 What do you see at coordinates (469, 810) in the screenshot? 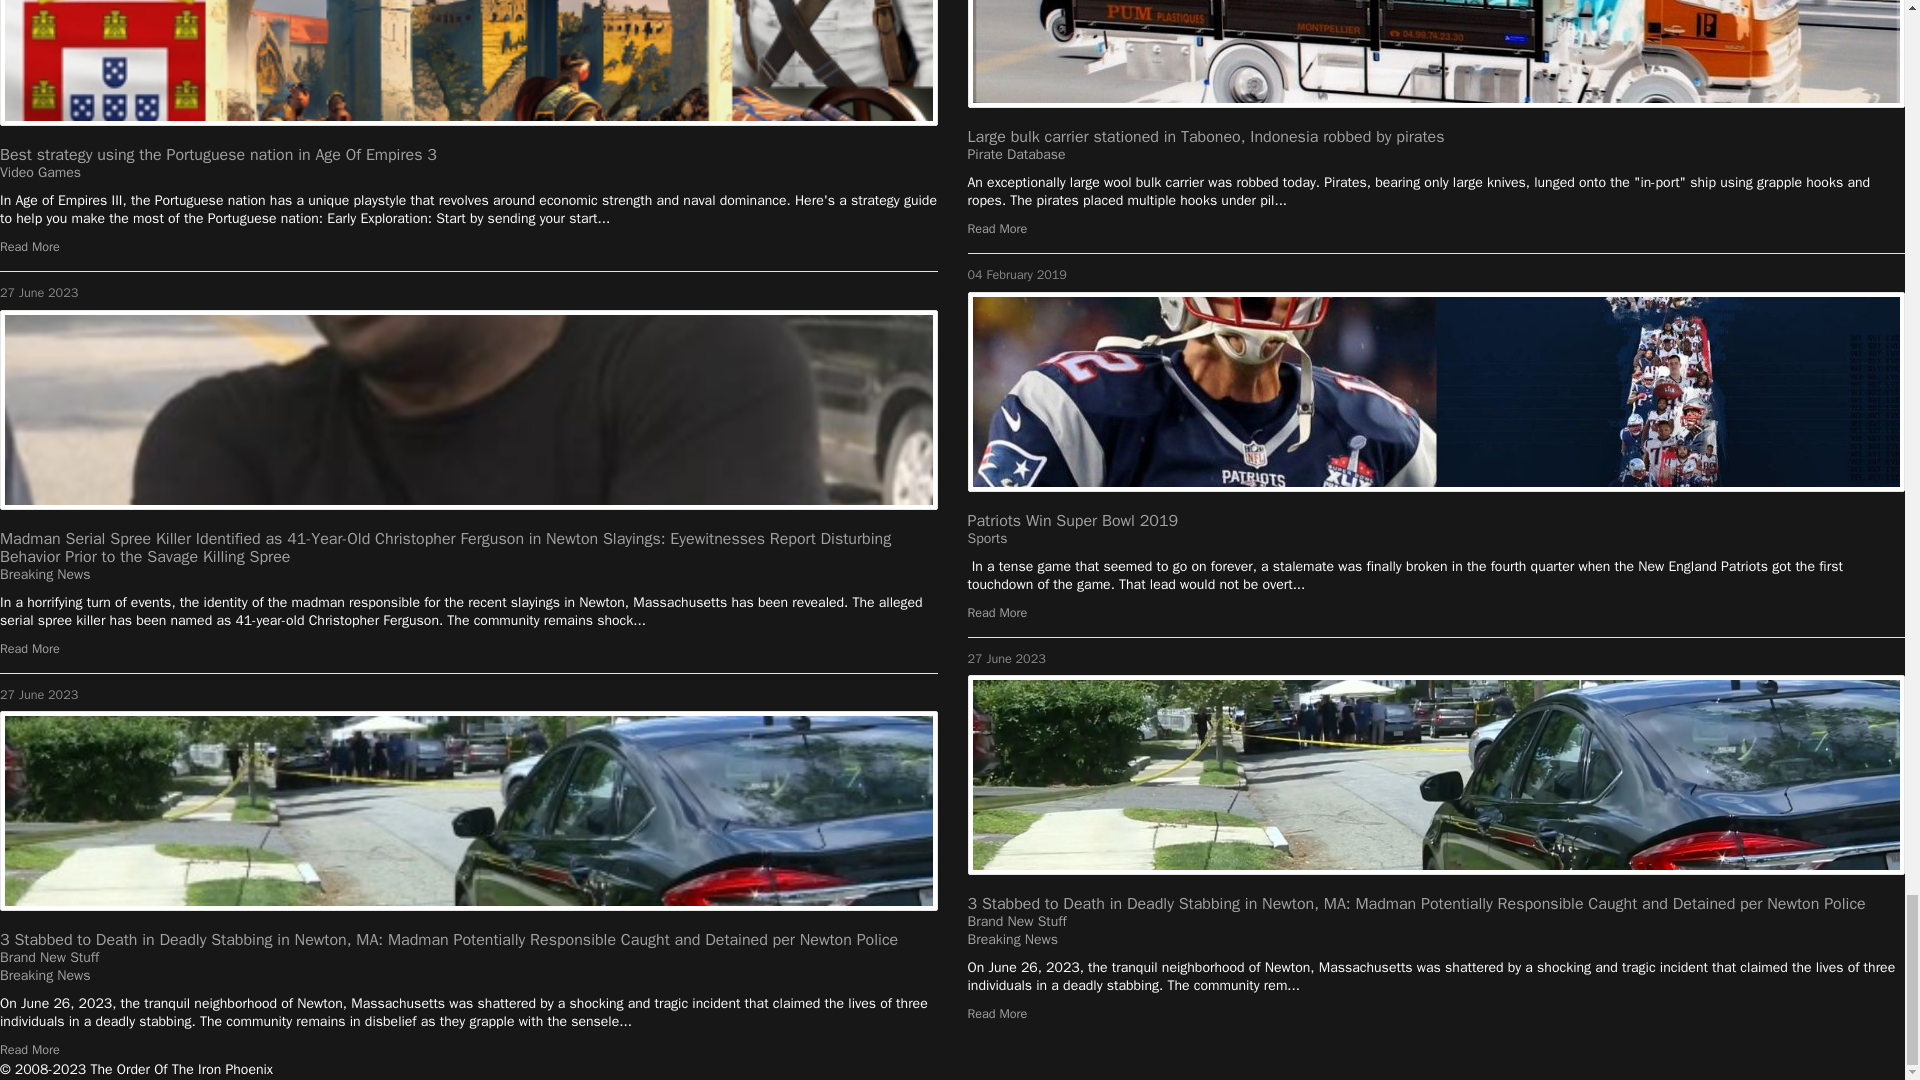
I see `Newton Triple Homocide` at bounding box center [469, 810].